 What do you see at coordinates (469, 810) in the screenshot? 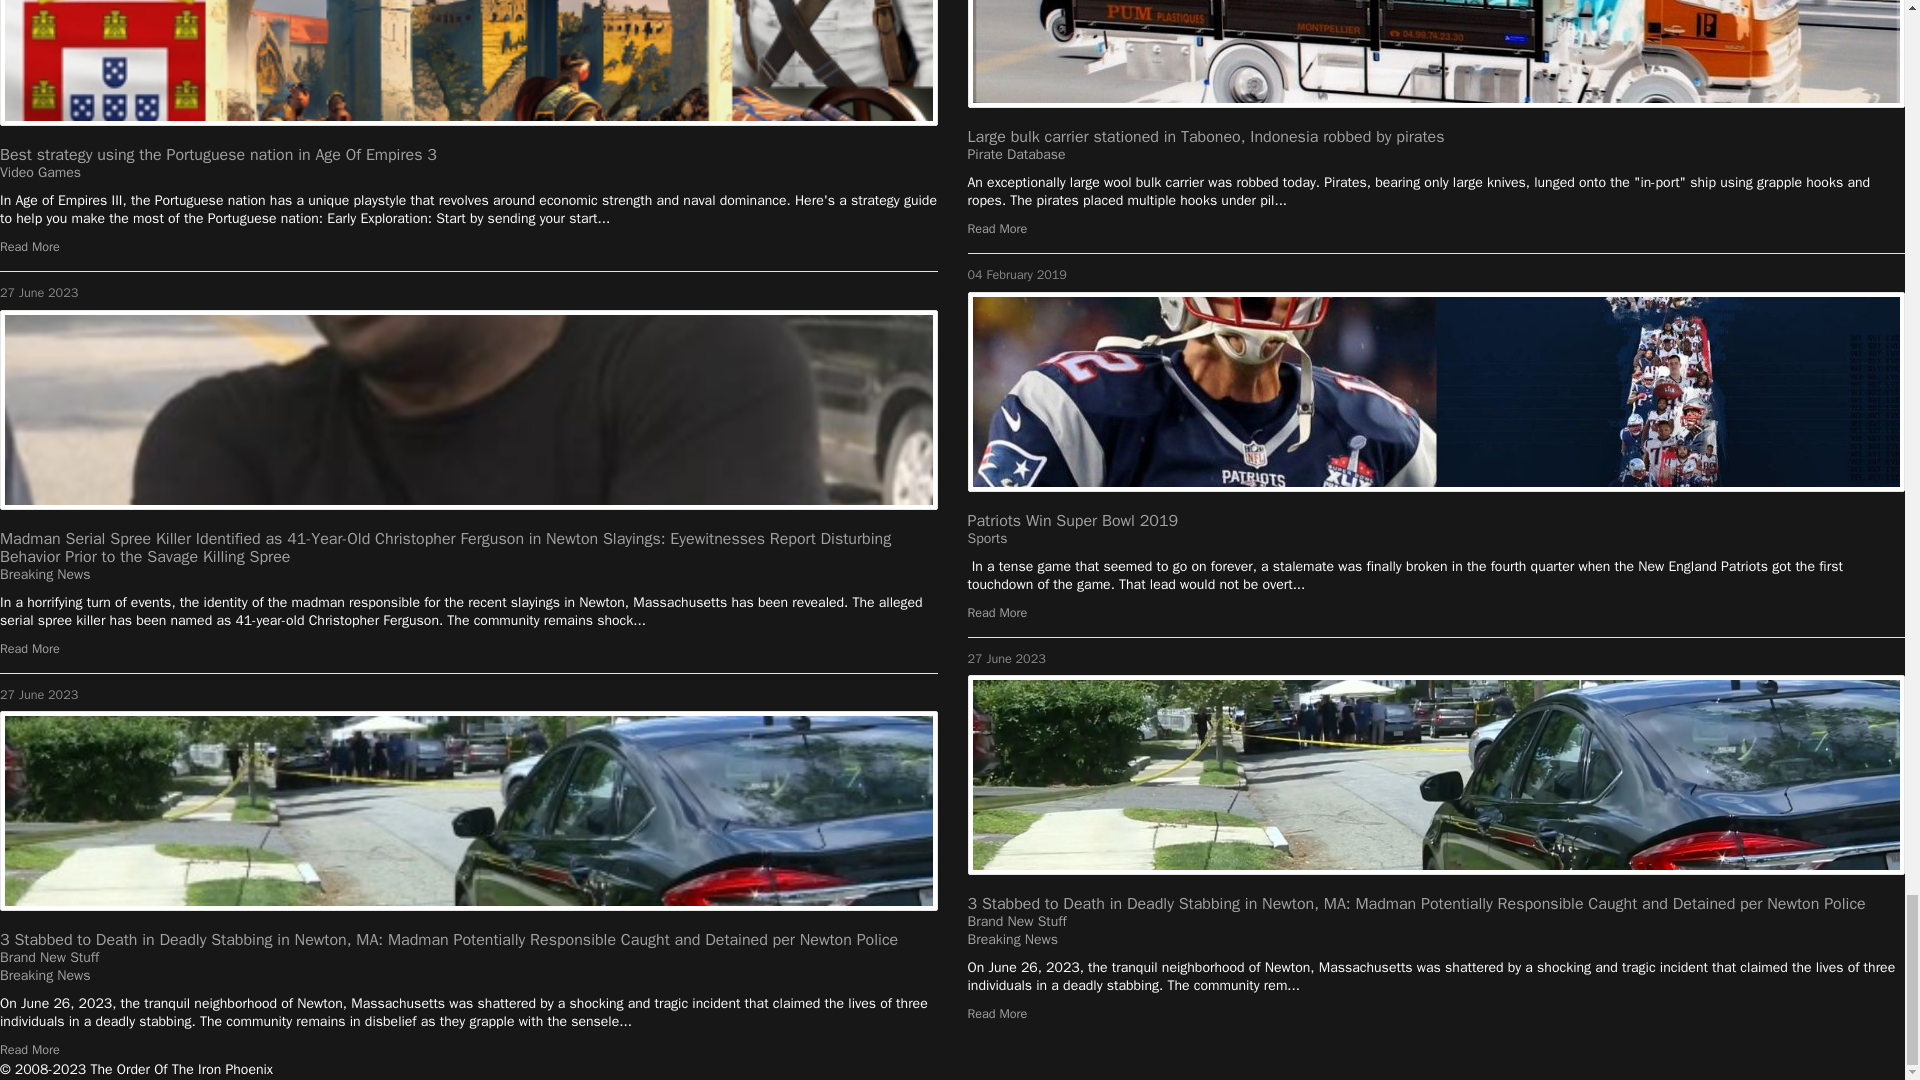
I see `Newton Triple Homocide` at bounding box center [469, 810].